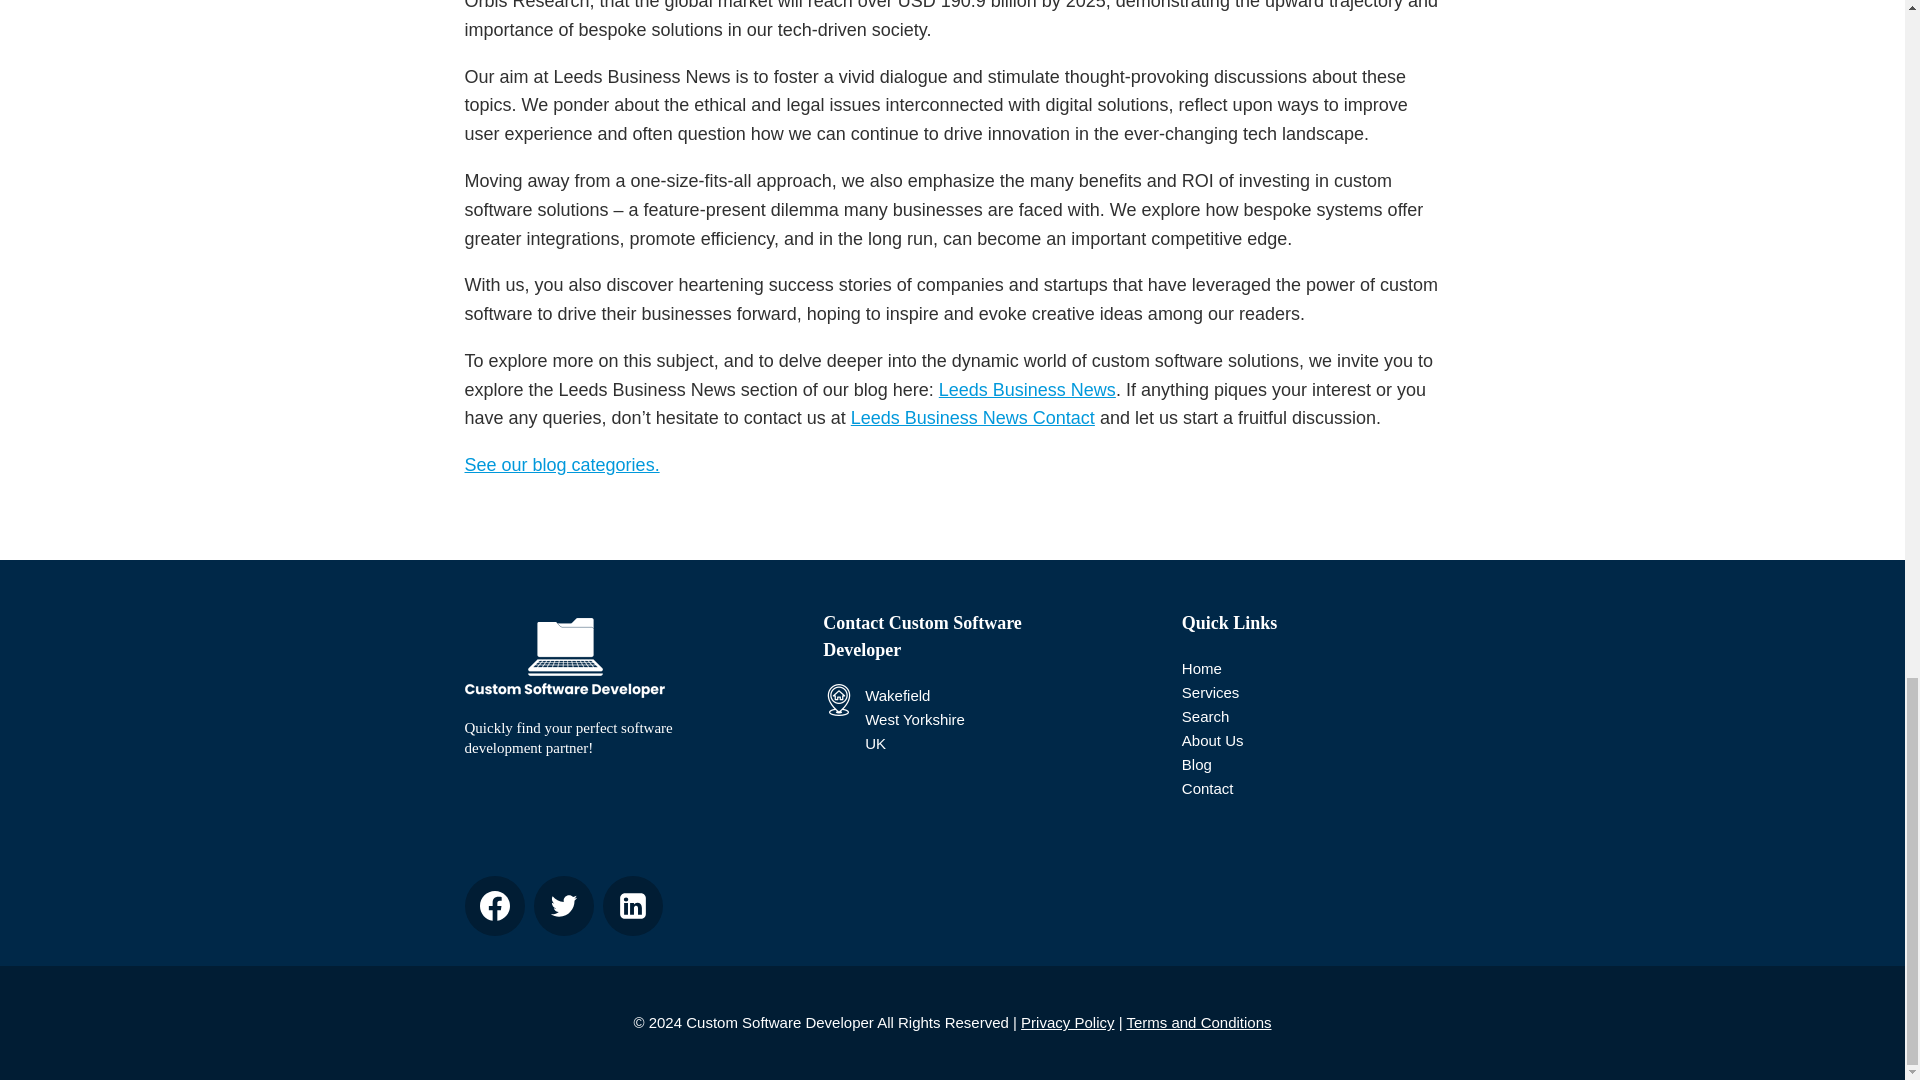 The height and width of the screenshot is (1080, 1920). What do you see at coordinates (1211, 692) in the screenshot?
I see `Services` at bounding box center [1211, 692].